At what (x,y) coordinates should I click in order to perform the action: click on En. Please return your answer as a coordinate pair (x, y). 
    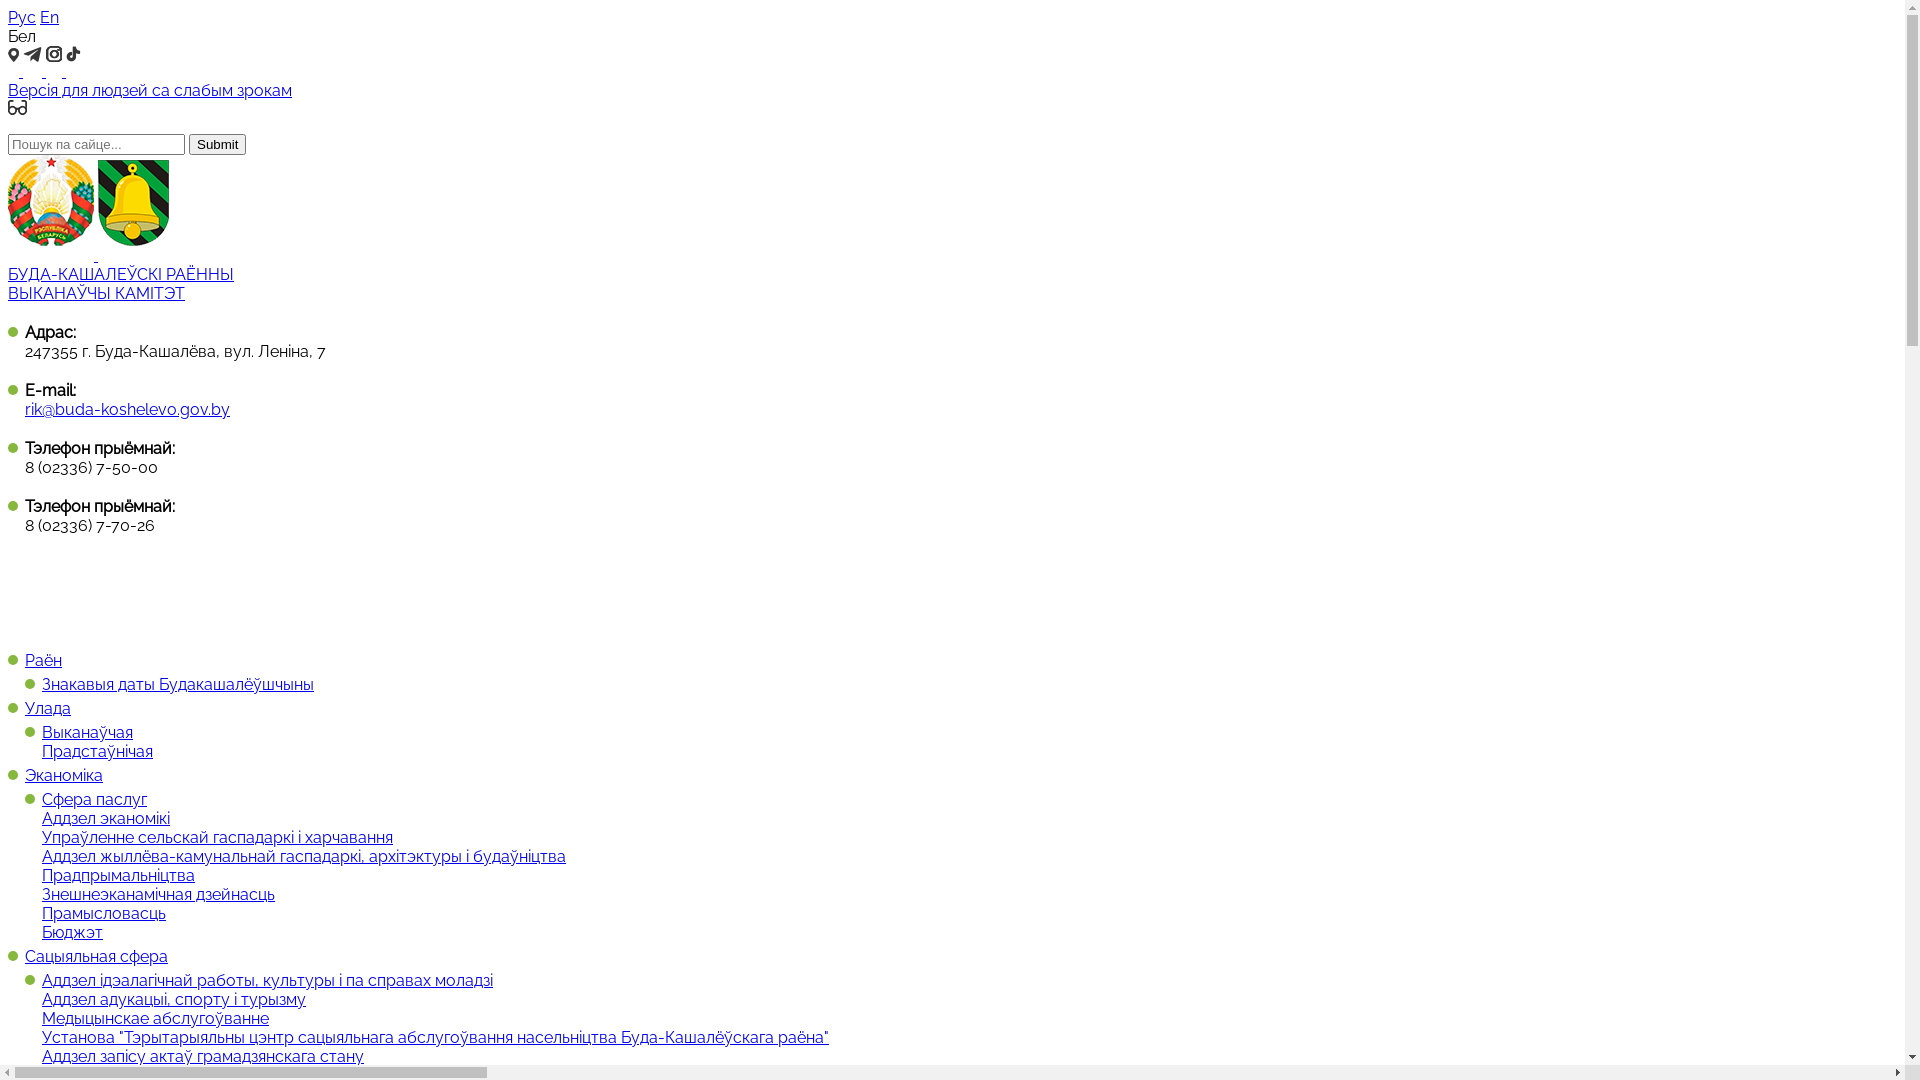
    Looking at the image, I should click on (50, 18).